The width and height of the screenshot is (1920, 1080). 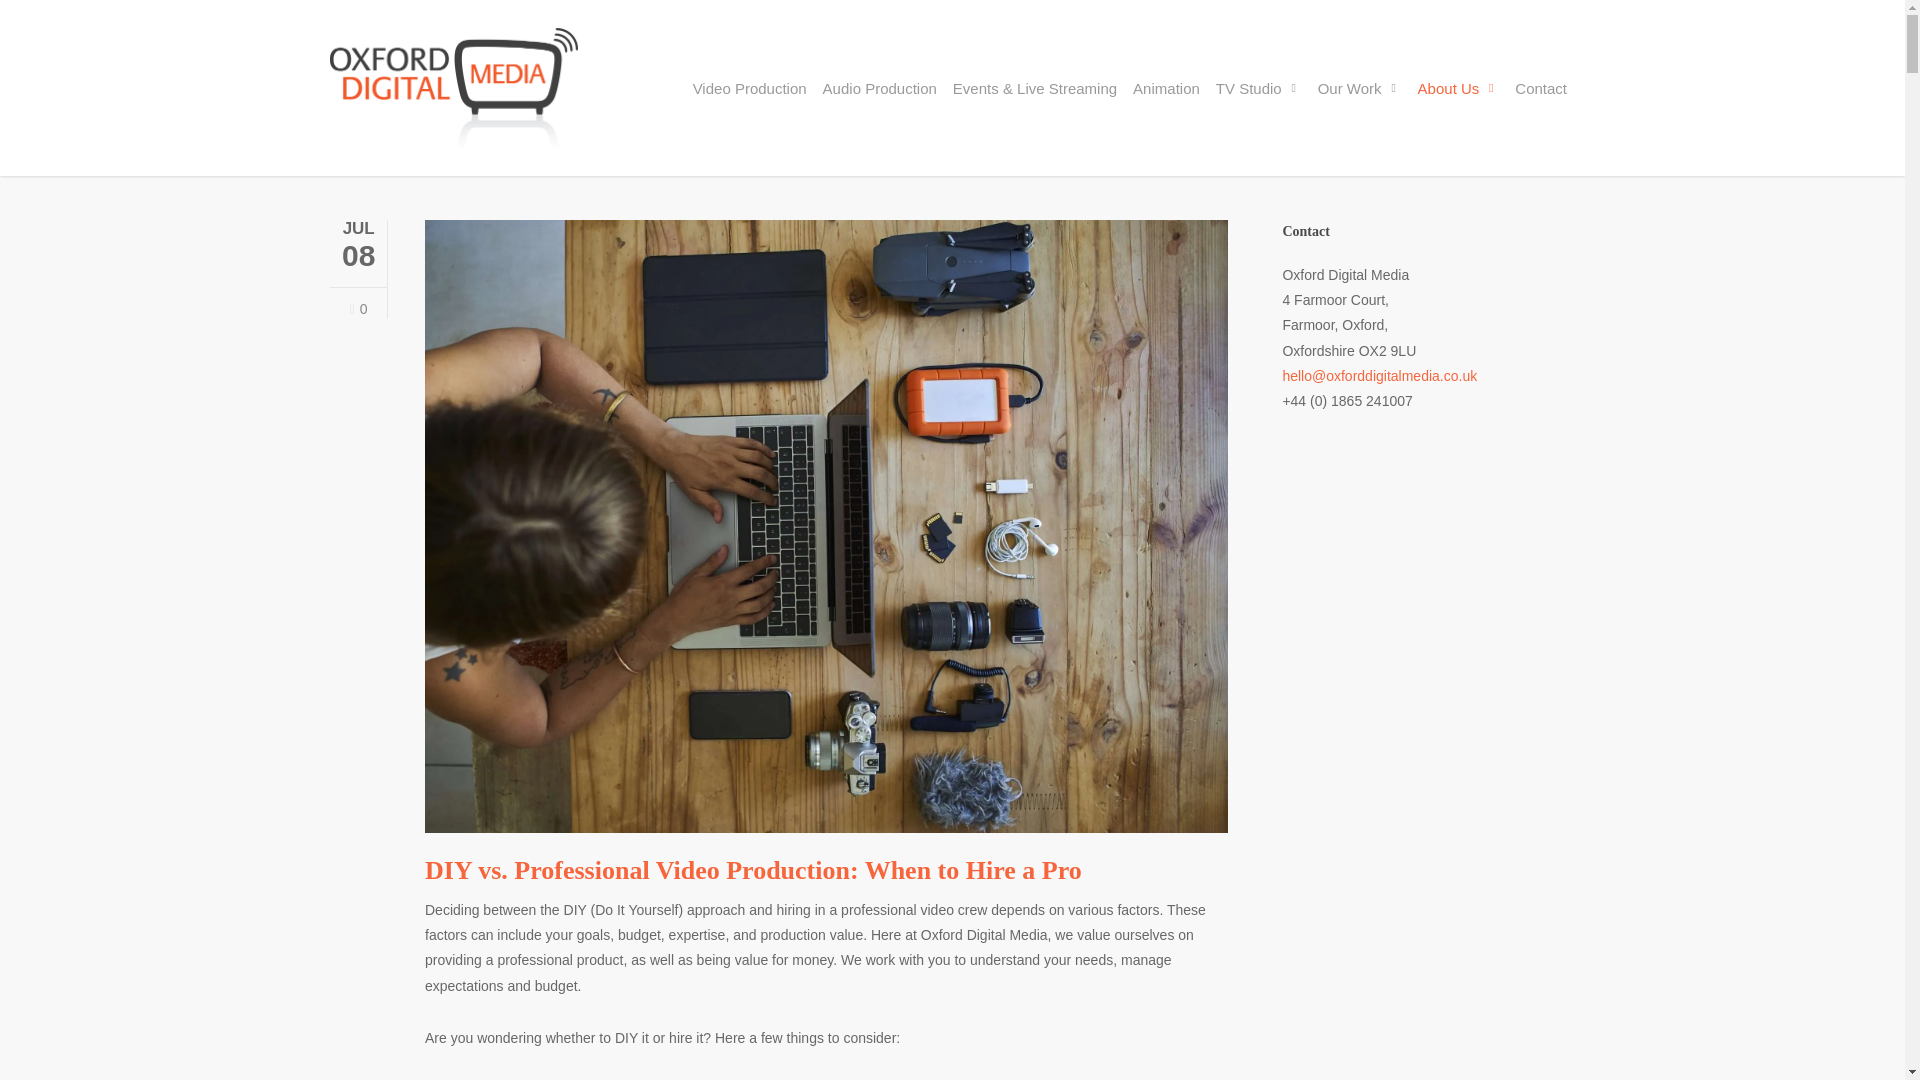 I want to click on 0, so click(x=358, y=310).